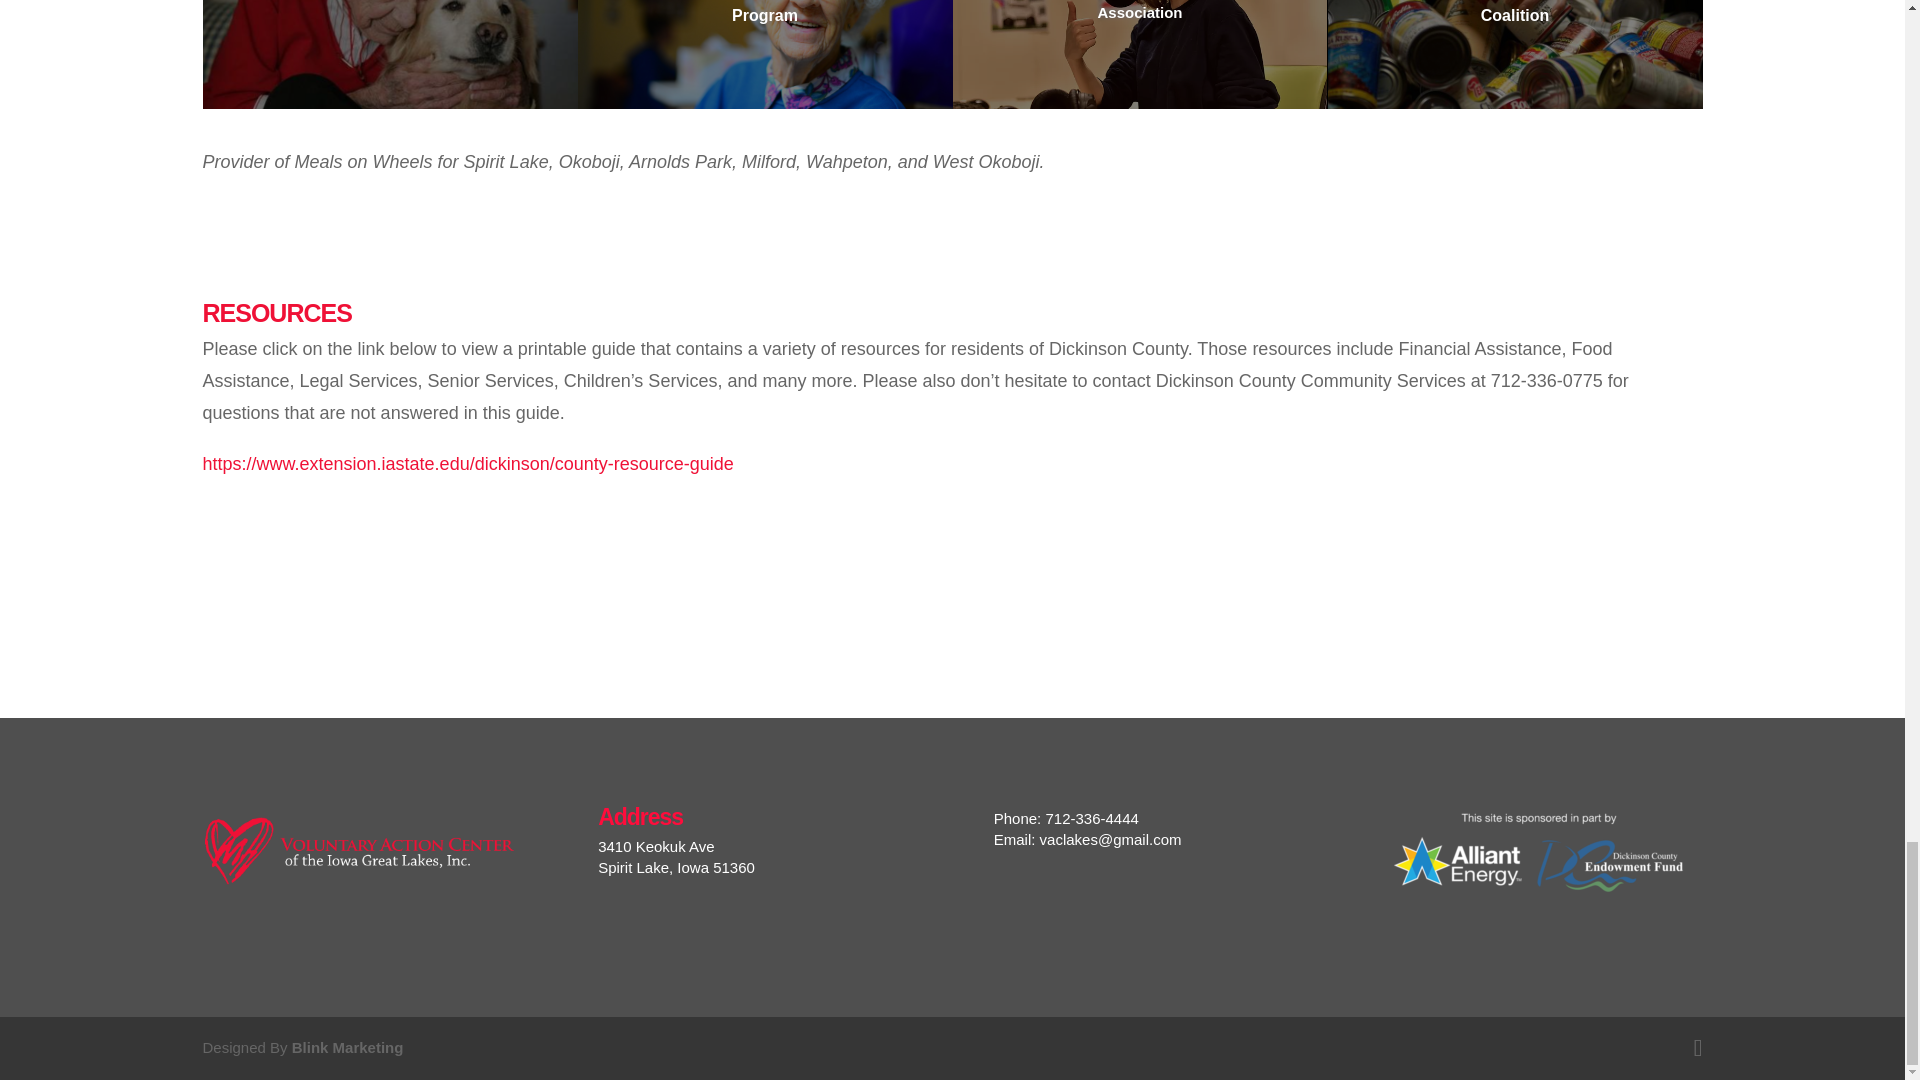 The height and width of the screenshot is (1080, 1920). Describe the element at coordinates (1516, 16) in the screenshot. I see `Dickinson County Hunger Coalition` at that location.